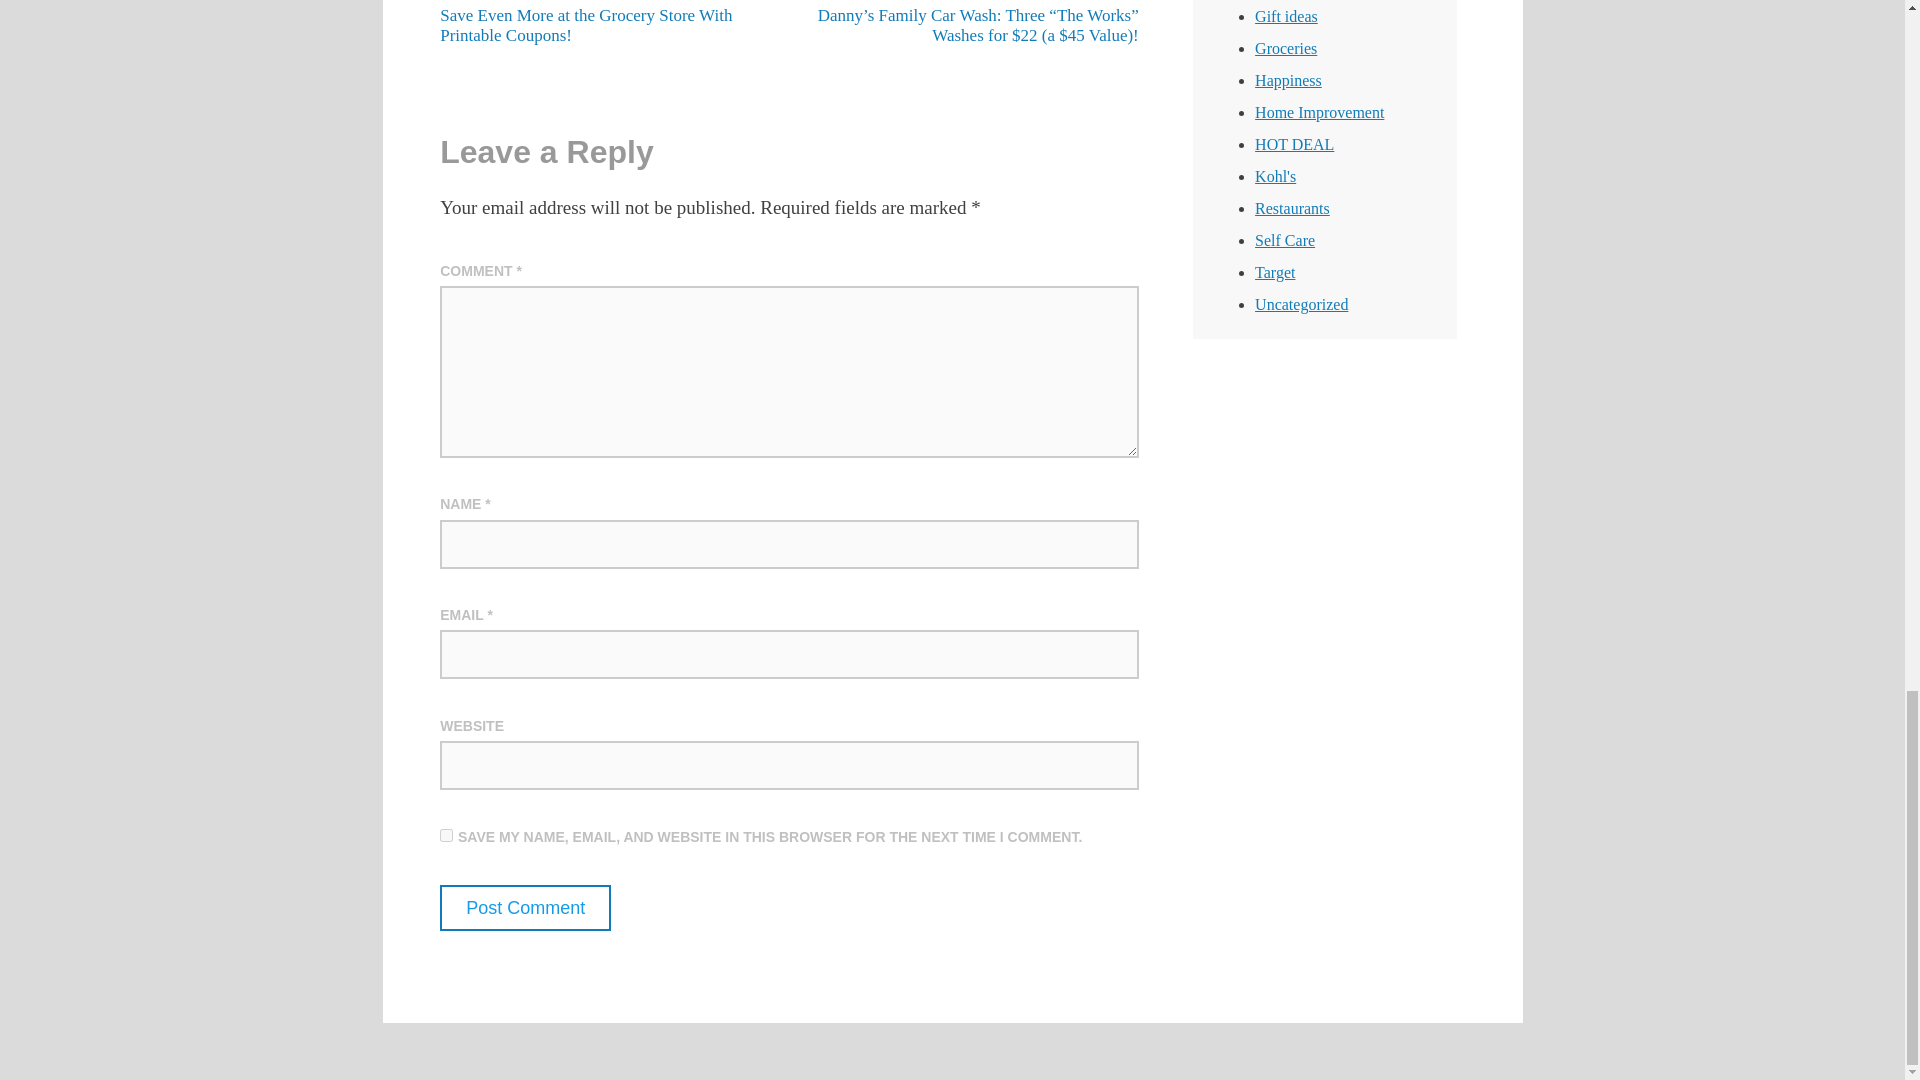 The height and width of the screenshot is (1080, 1920). I want to click on Home Improvement, so click(1320, 112).